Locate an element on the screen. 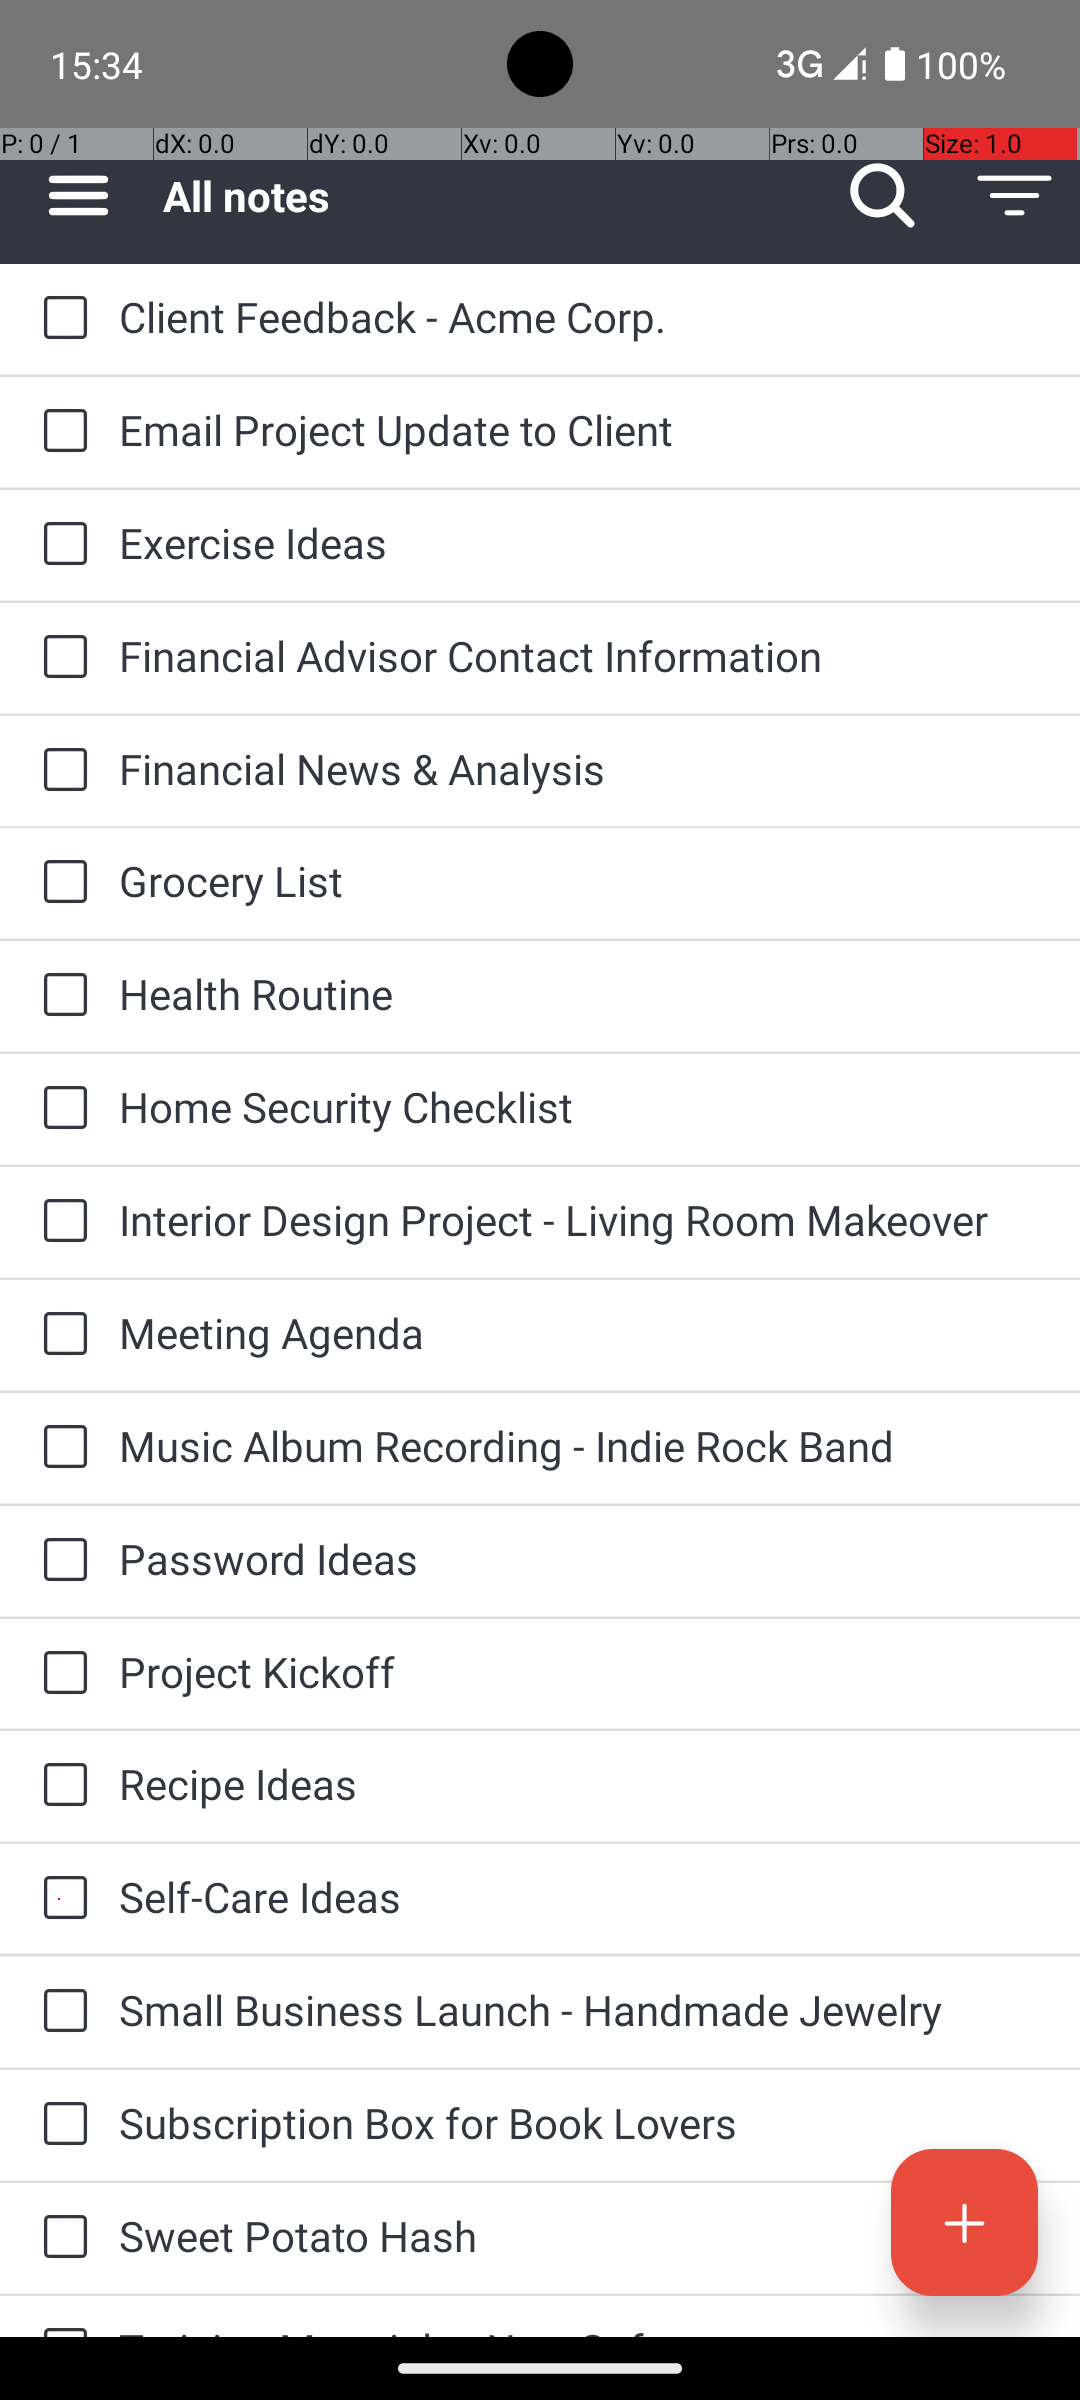 This screenshot has height=2400, width=1080. to-do: Meeting Agenda is located at coordinates (60, 1335).